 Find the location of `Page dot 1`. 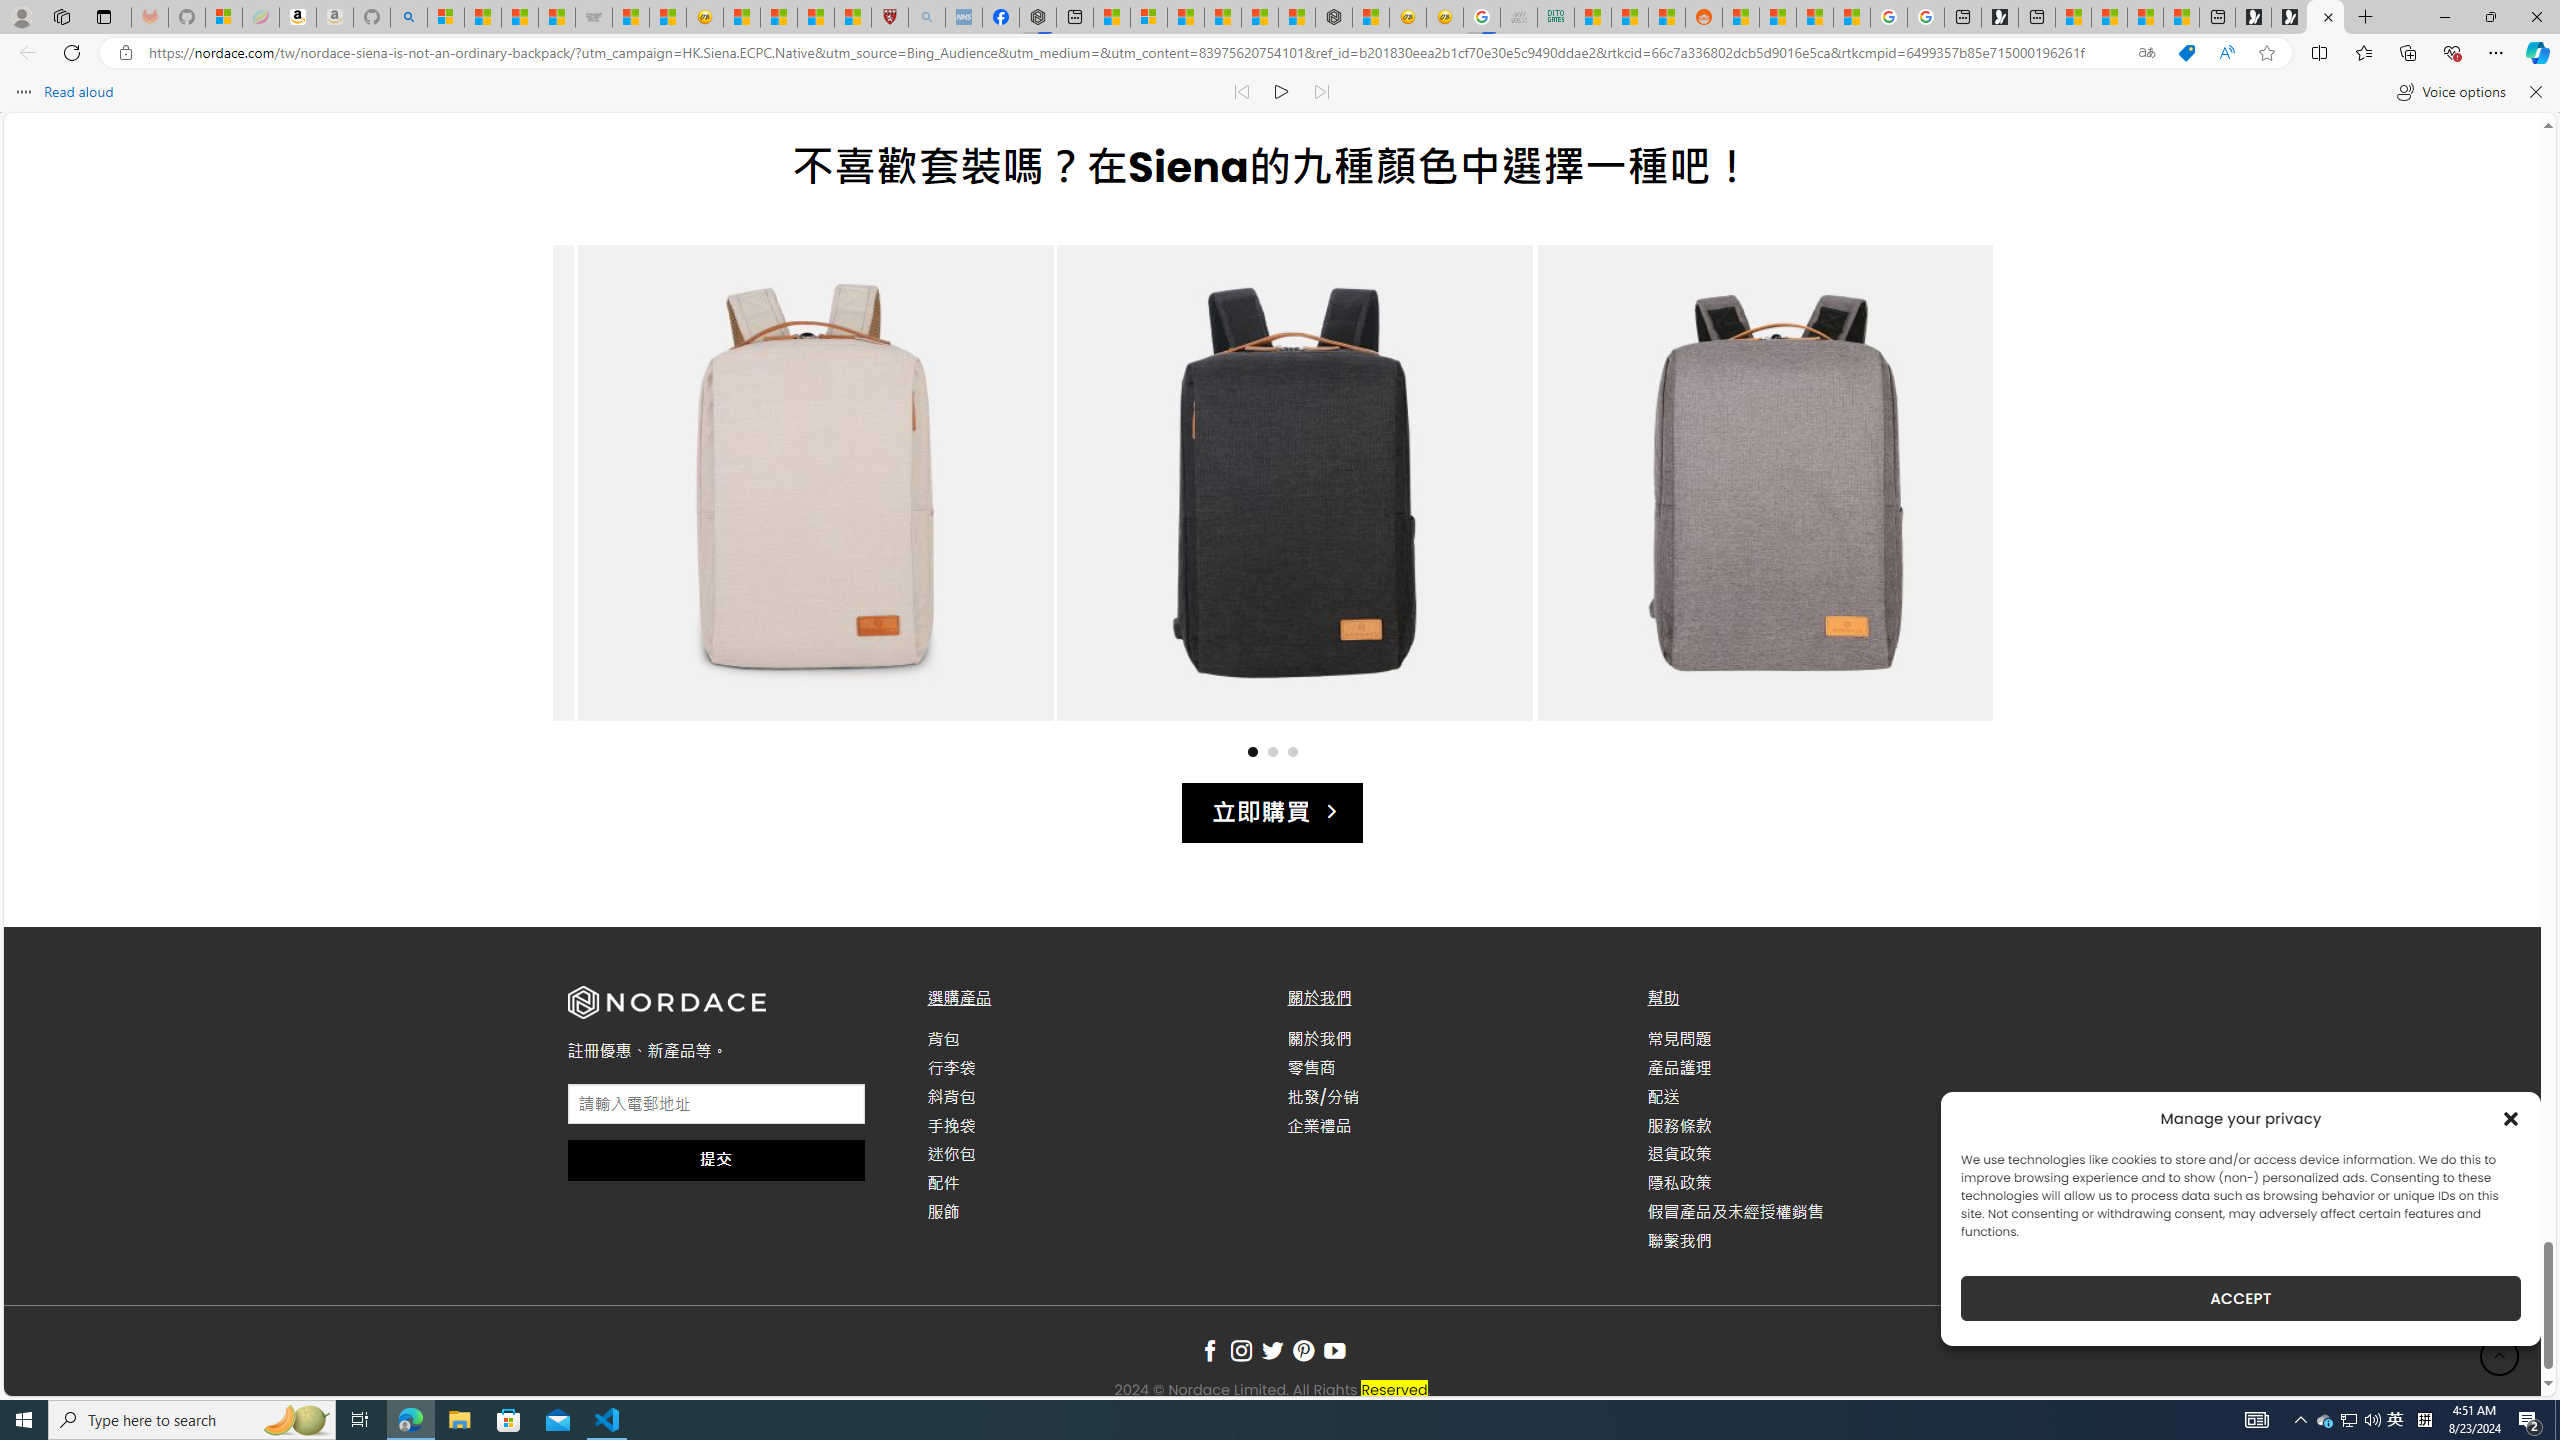

Page dot 1 is located at coordinates (1251, 751).